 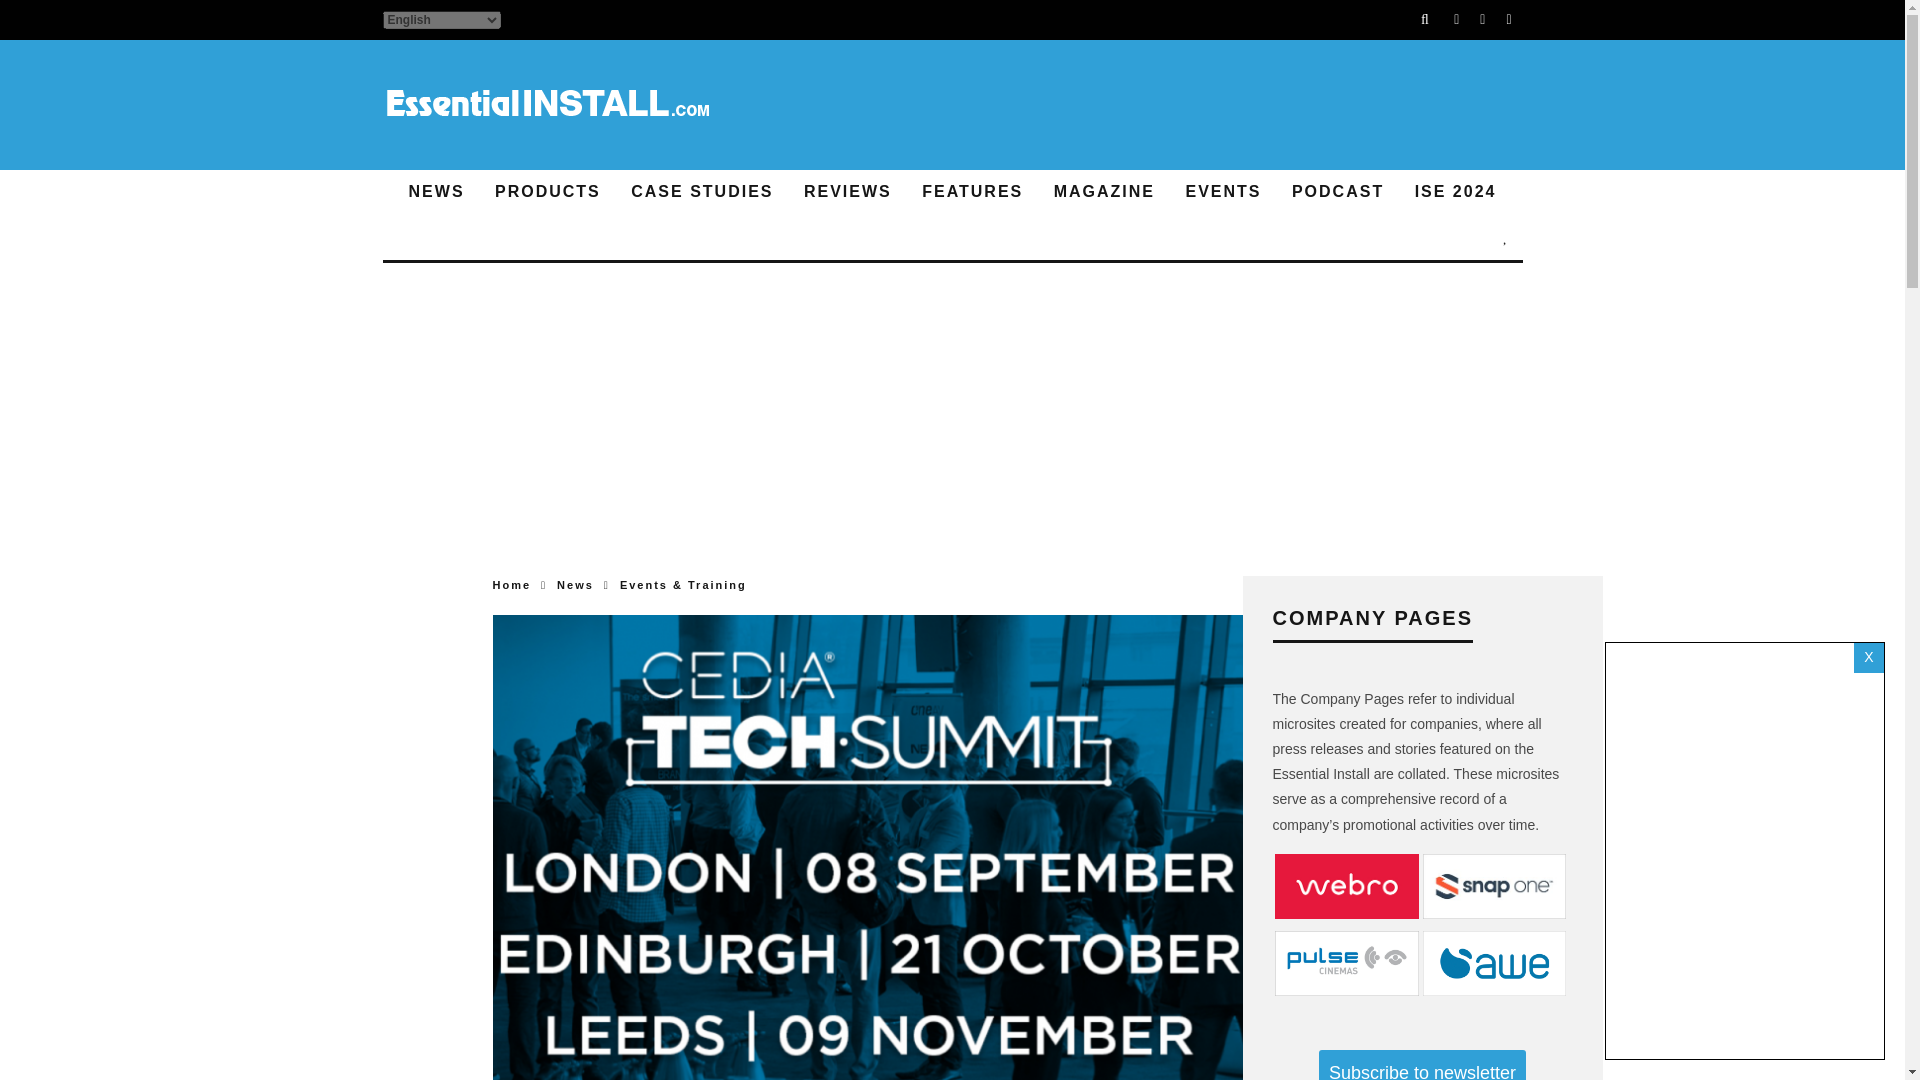 I want to click on CASE STUDIES, so click(x=702, y=192).